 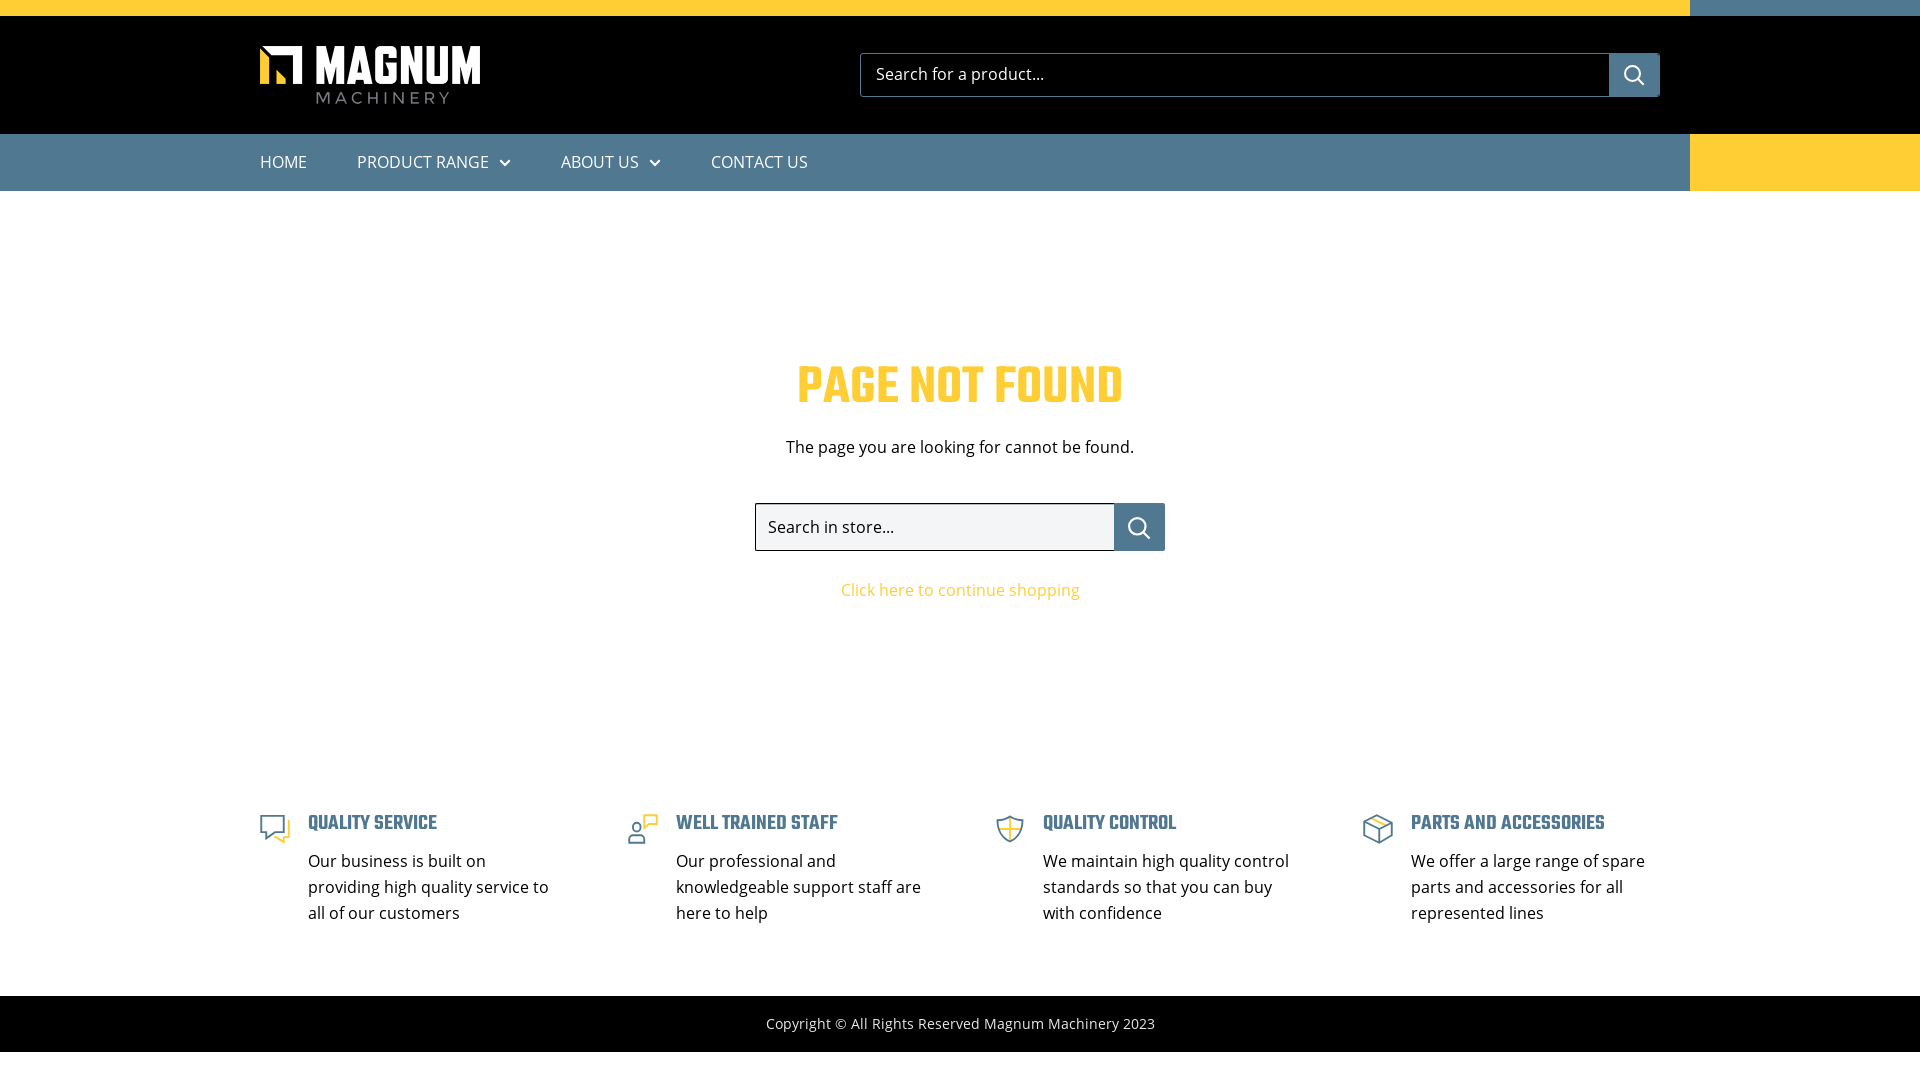 What do you see at coordinates (960, 590) in the screenshot?
I see `Click here to continue shopping` at bounding box center [960, 590].